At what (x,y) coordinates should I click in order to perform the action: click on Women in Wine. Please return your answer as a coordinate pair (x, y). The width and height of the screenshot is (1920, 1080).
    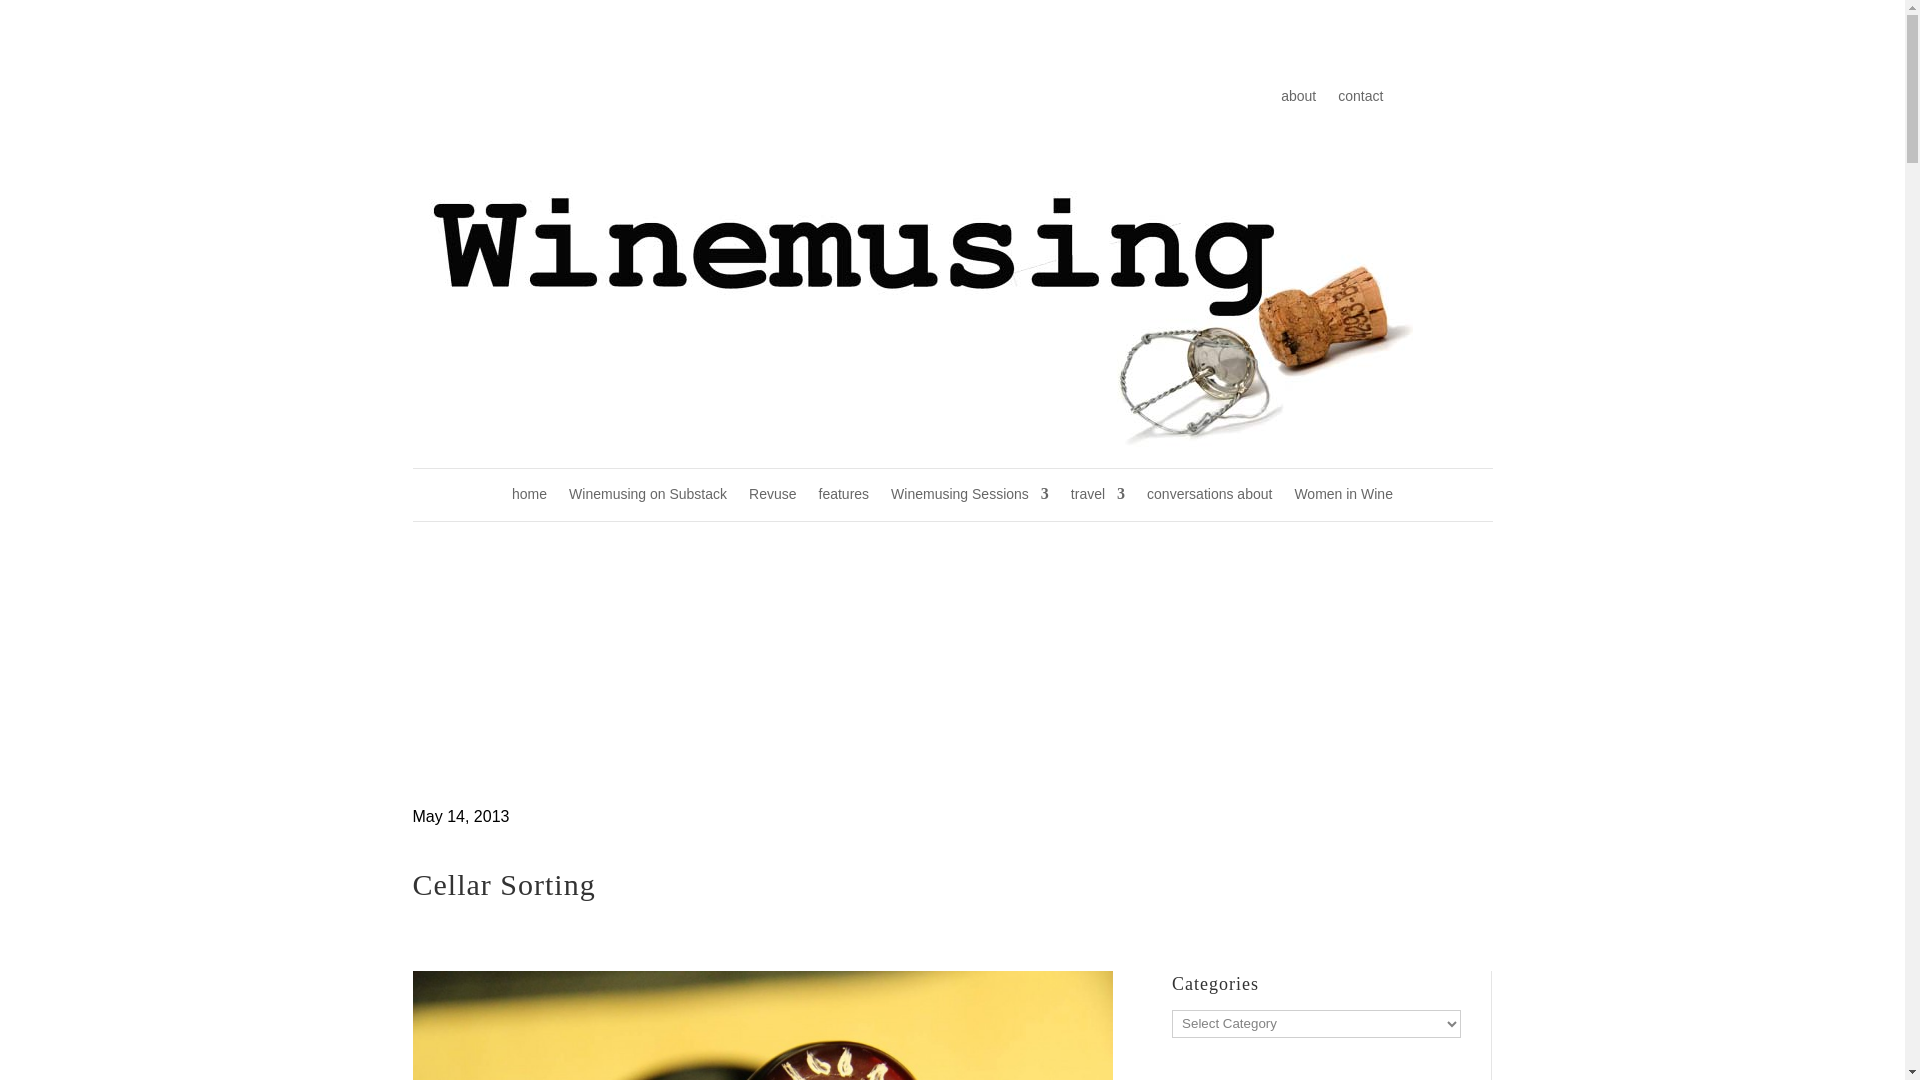
    Looking at the image, I should click on (1344, 498).